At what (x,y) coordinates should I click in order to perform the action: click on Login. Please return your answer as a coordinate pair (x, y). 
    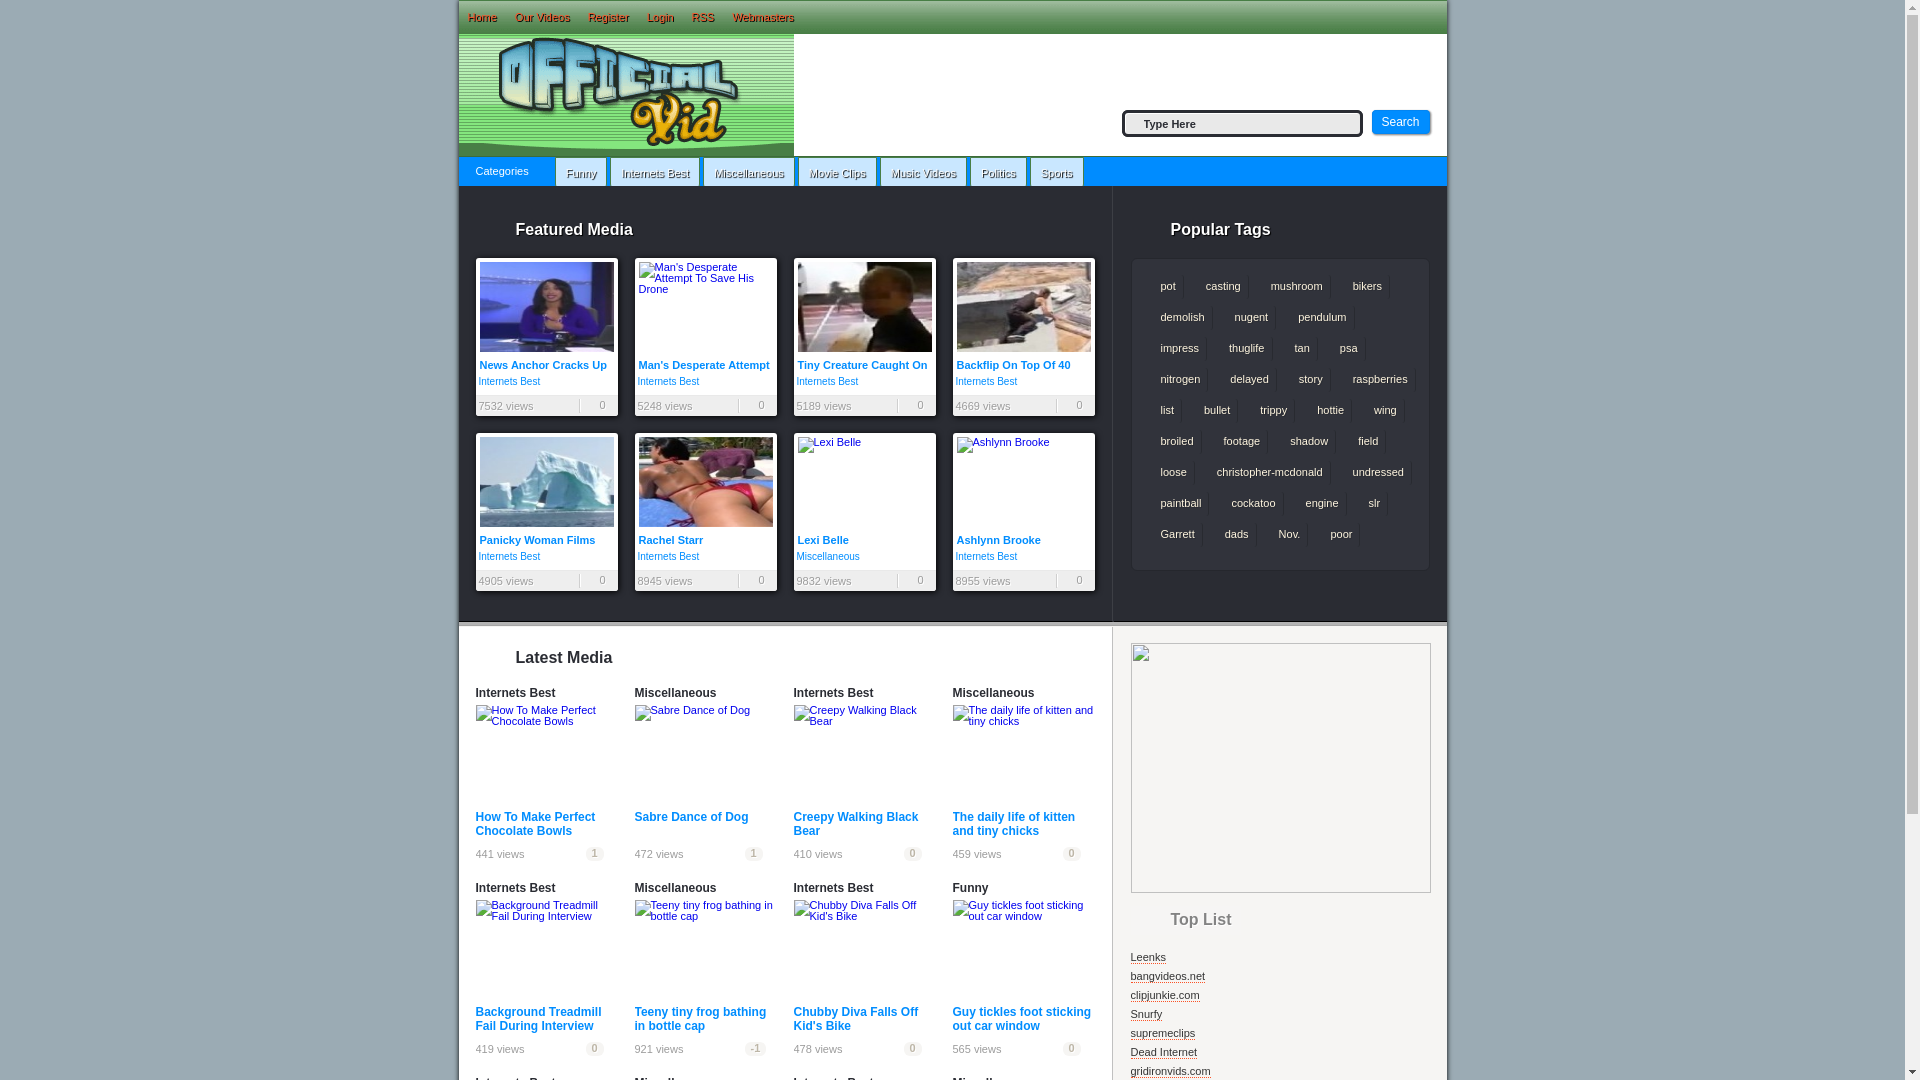
    Looking at the image, I should click on (660, 16).